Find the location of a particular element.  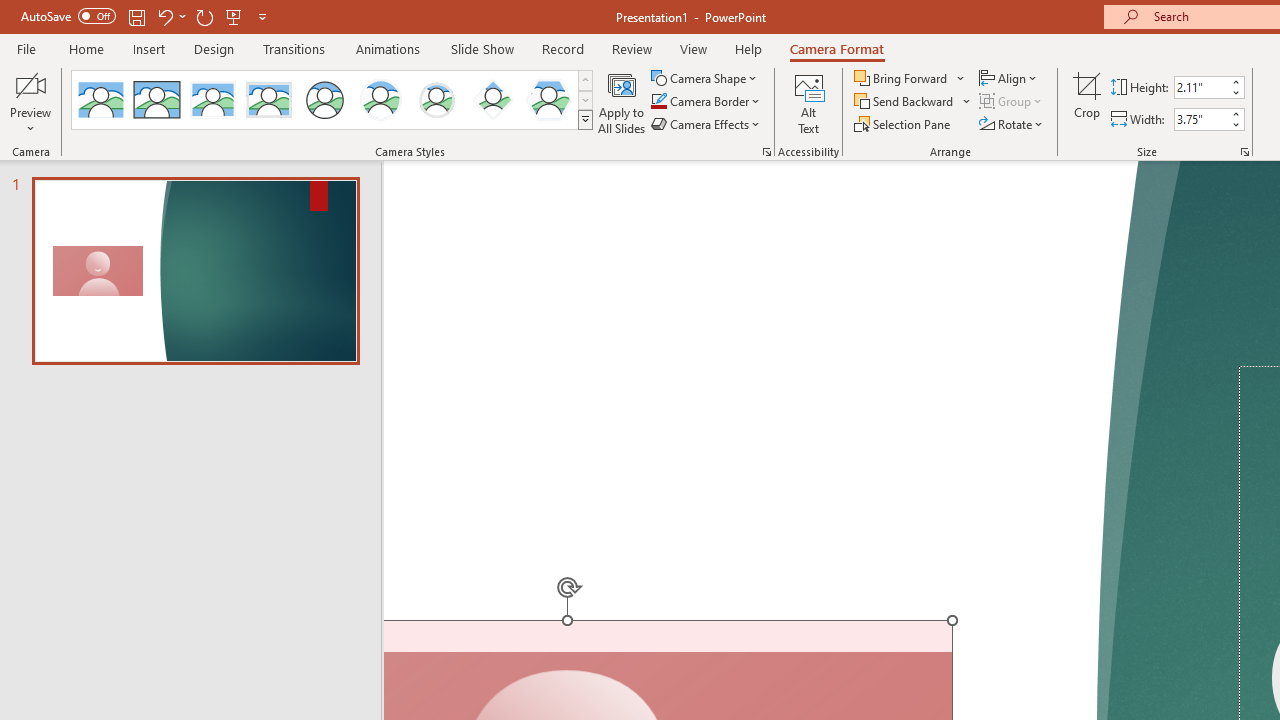

Row up is located at coordinates (585, 80).